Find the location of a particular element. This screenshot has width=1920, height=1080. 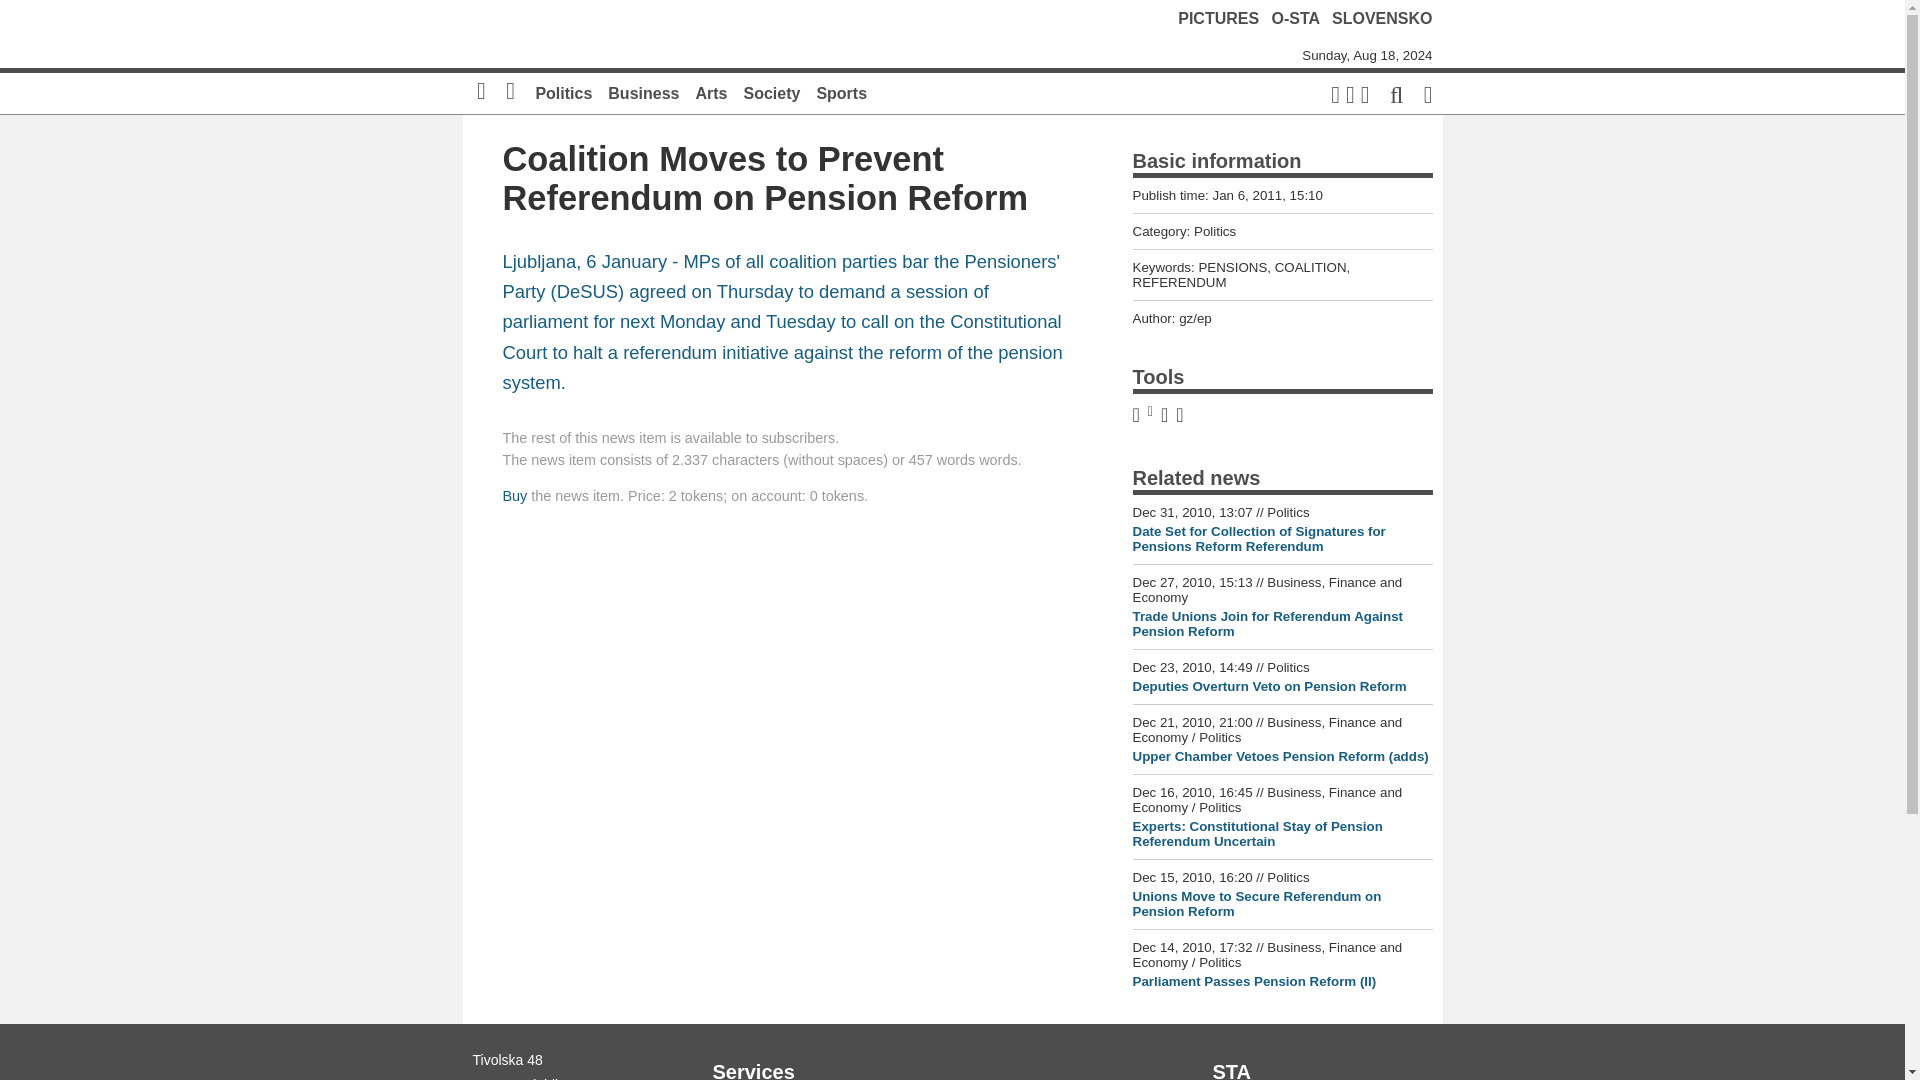

Arts is located at coordinates (711, 93).